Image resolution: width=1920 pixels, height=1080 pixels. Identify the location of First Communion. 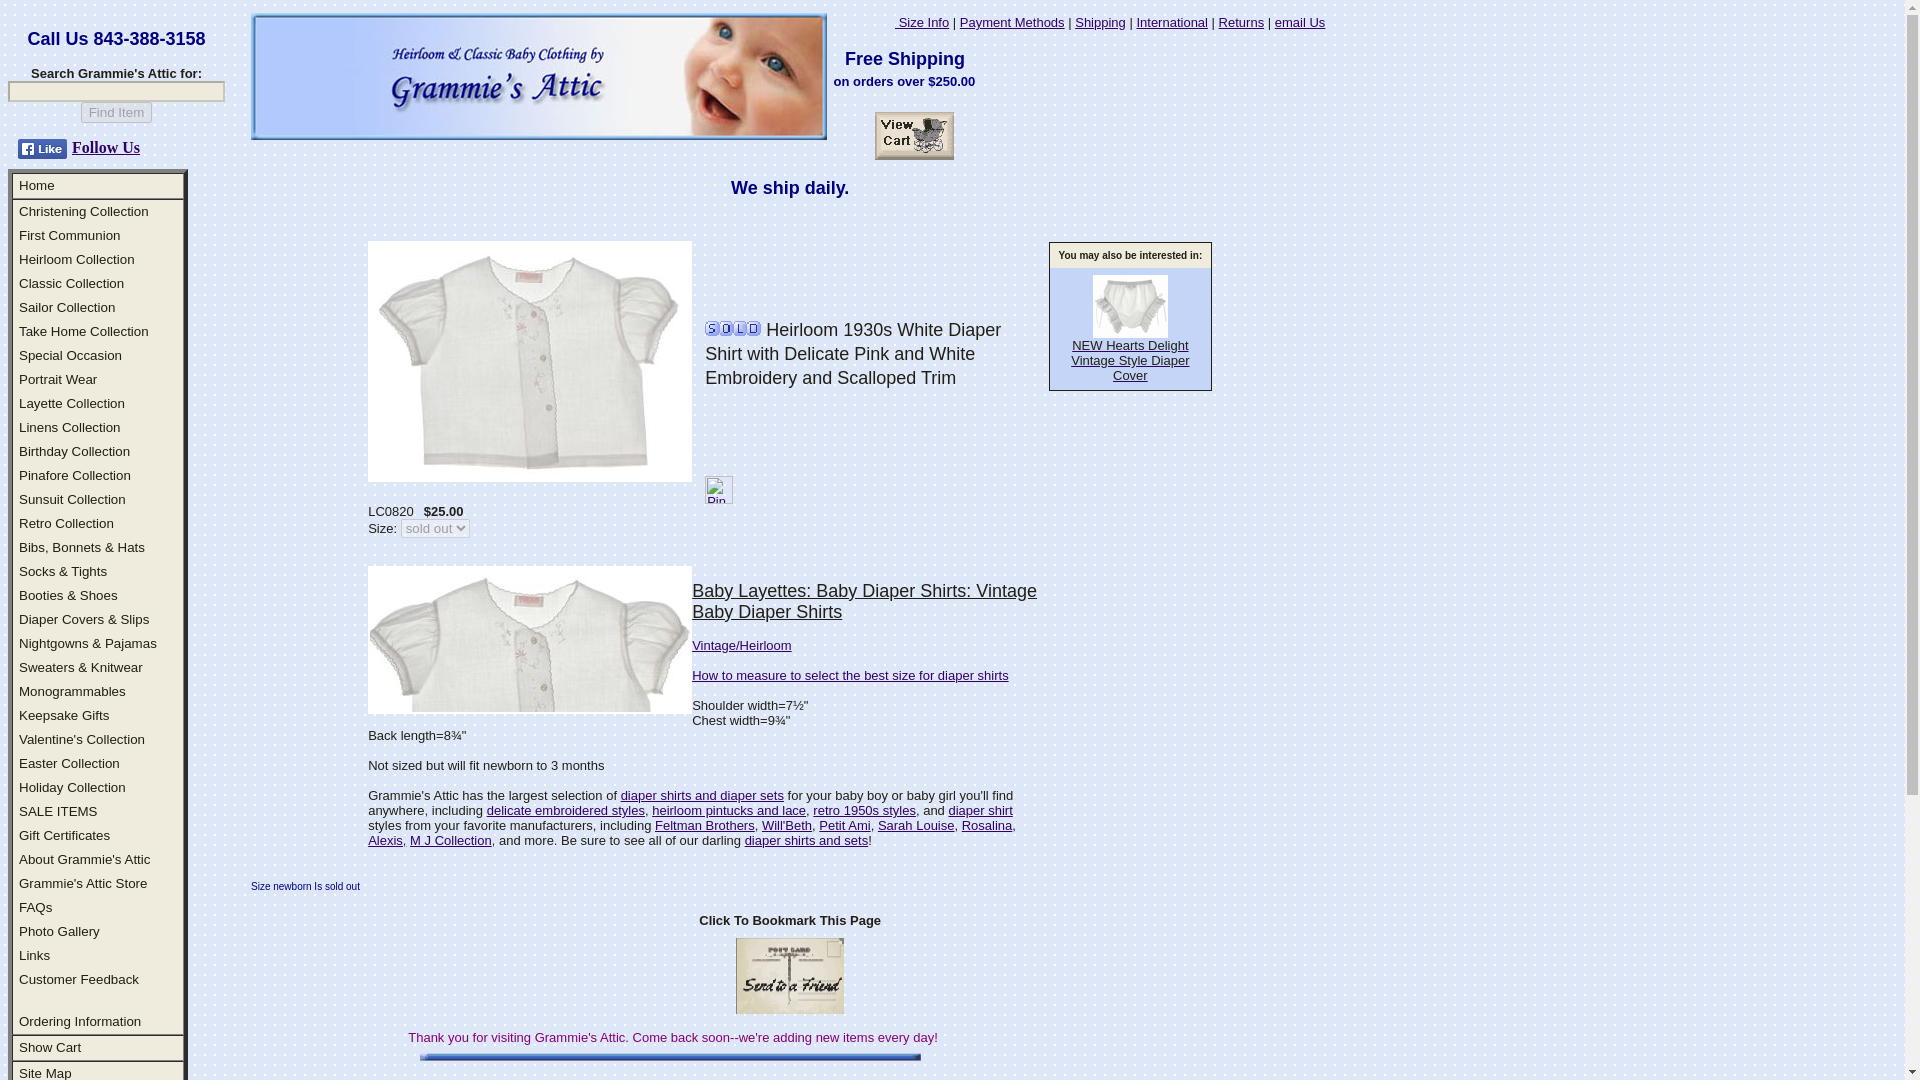
(69, 235).